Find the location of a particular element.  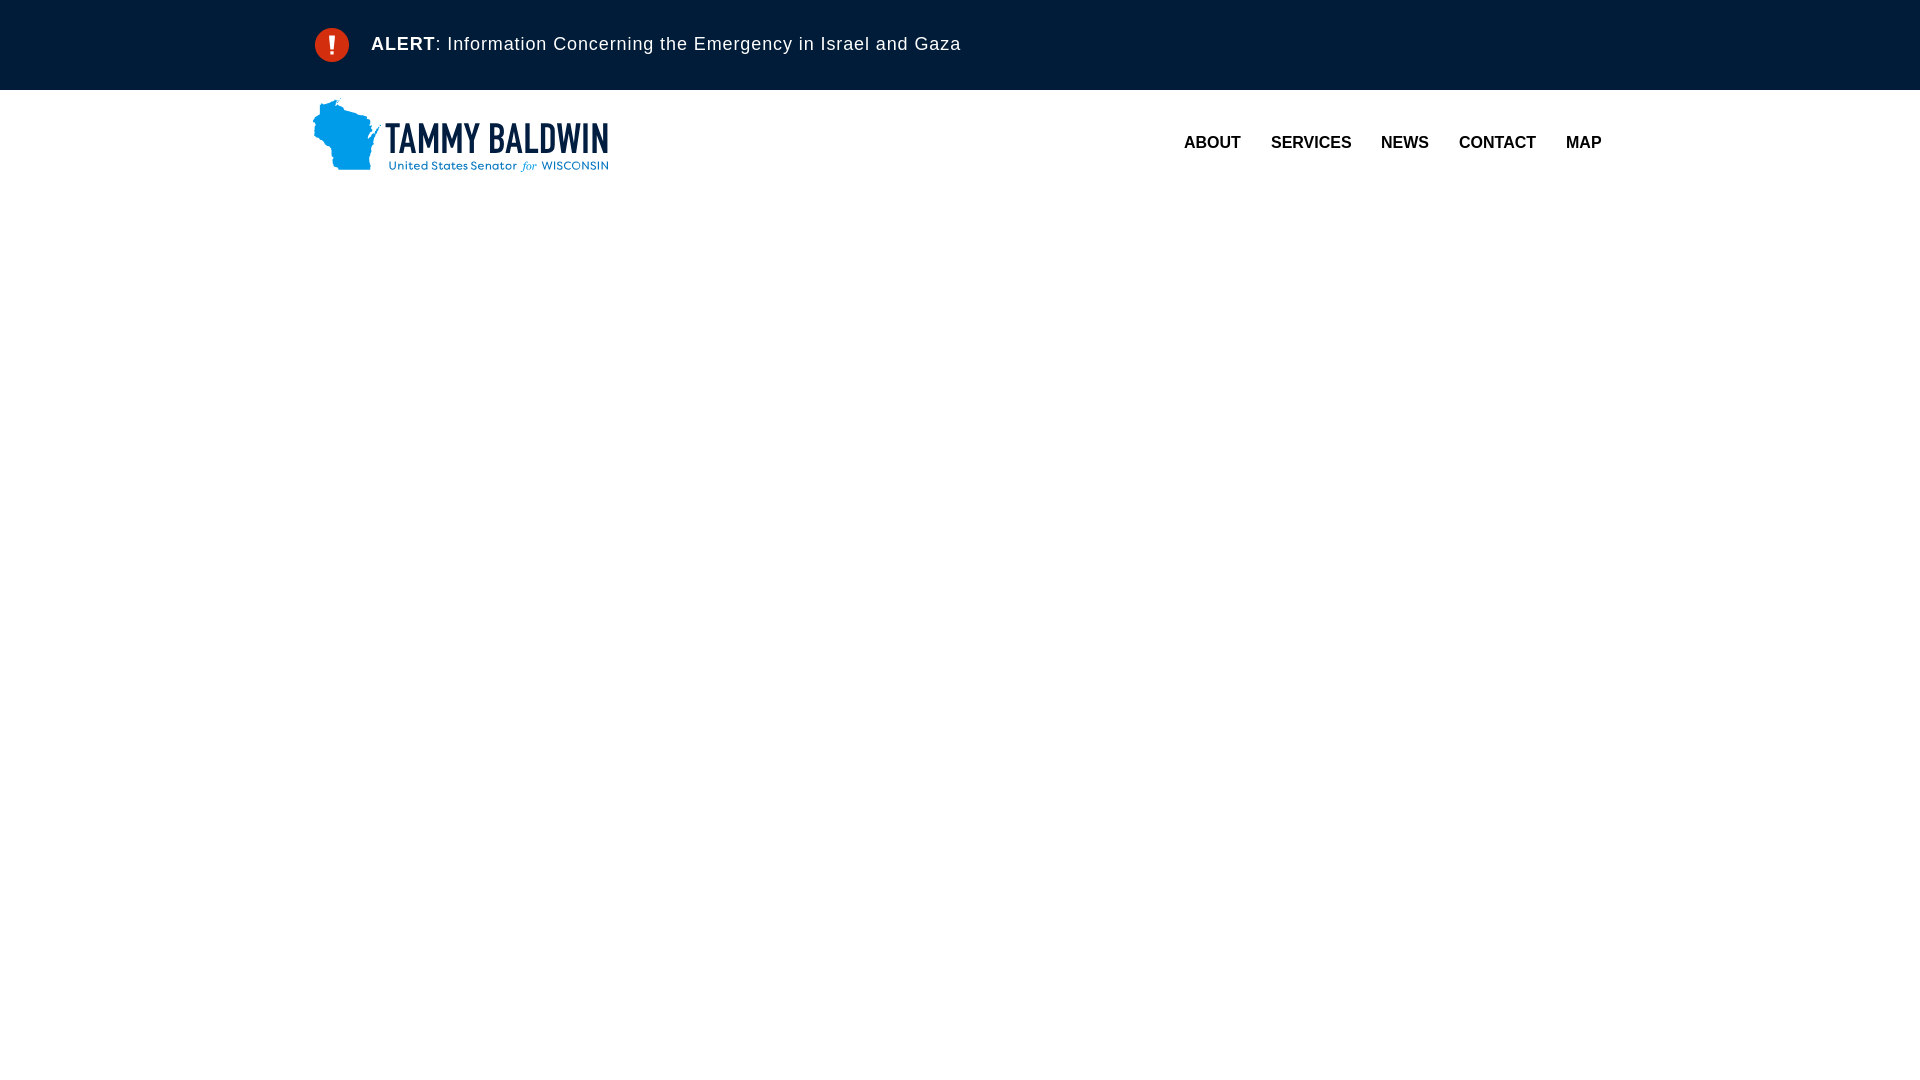

NEWS is located at coordinates (1404, 142).